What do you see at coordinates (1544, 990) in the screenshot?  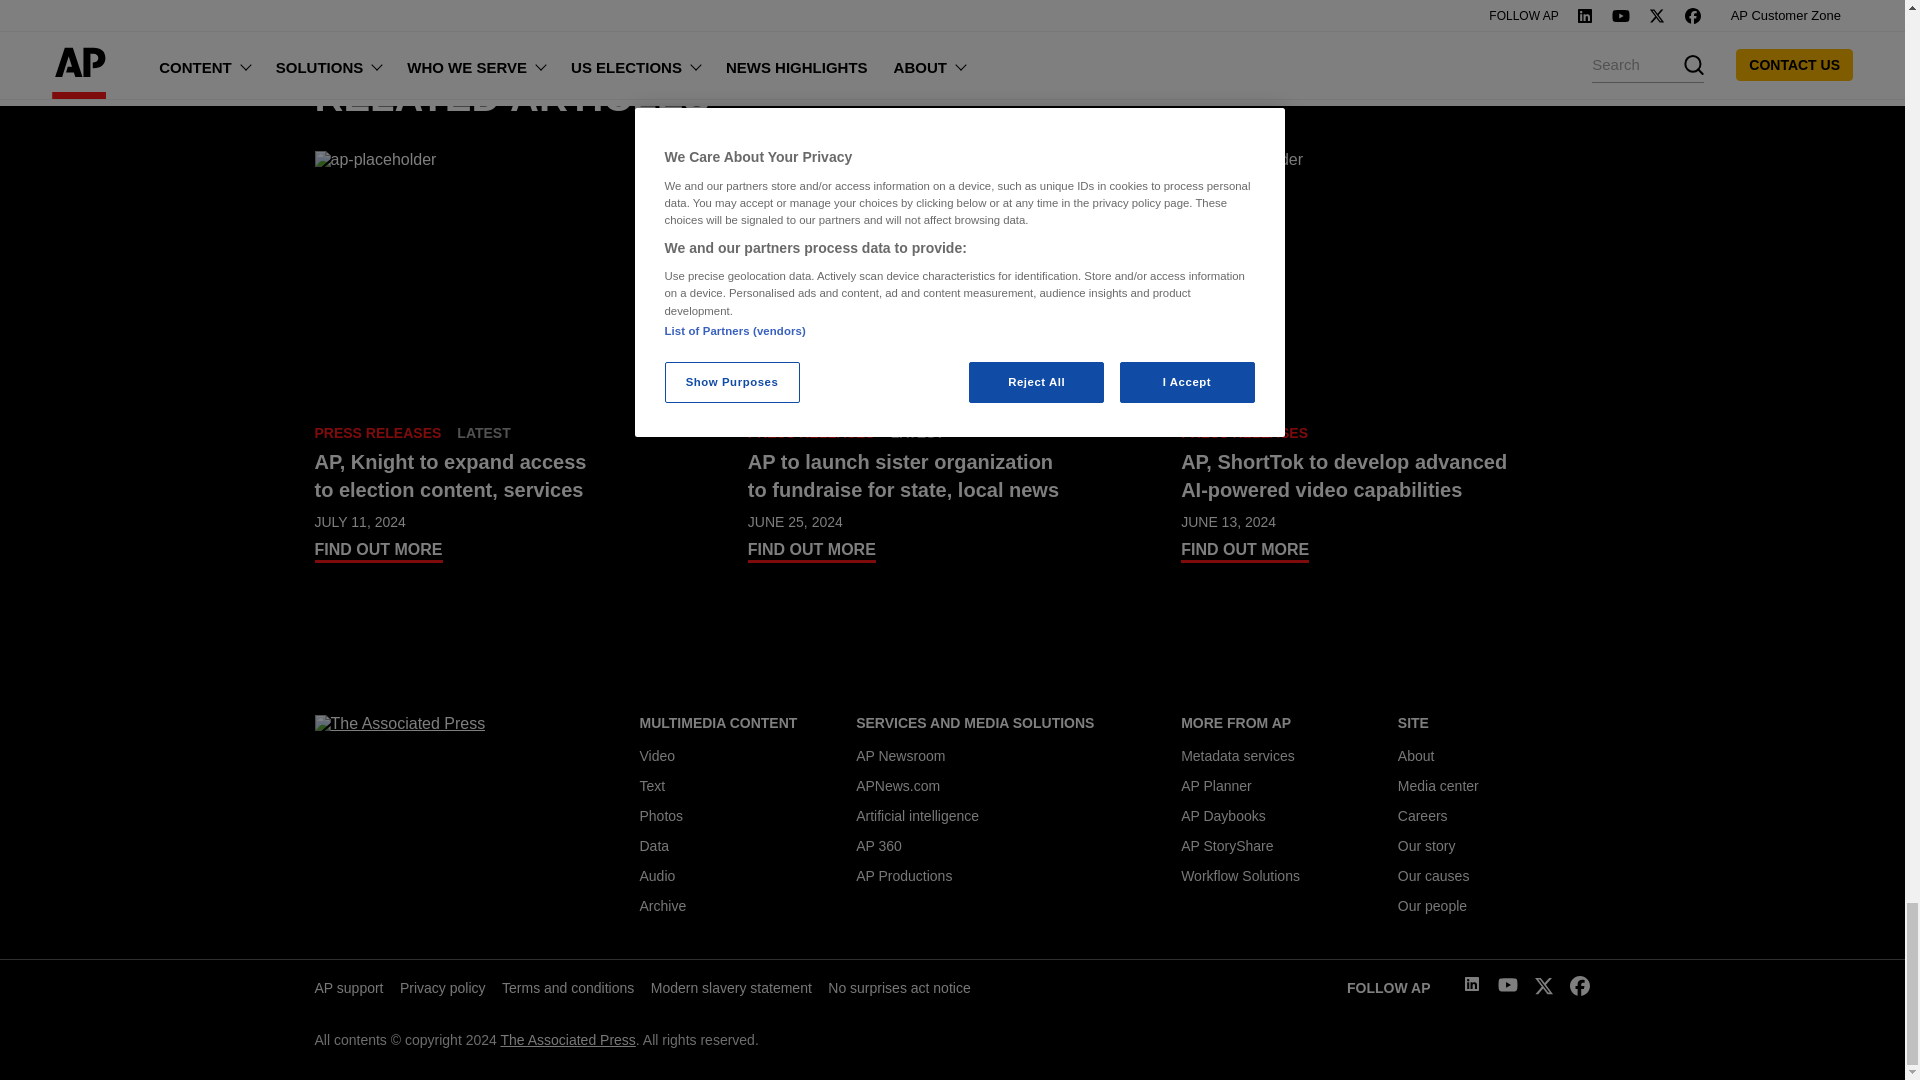 I see `Twitter` at bounding box center [1544, 990].